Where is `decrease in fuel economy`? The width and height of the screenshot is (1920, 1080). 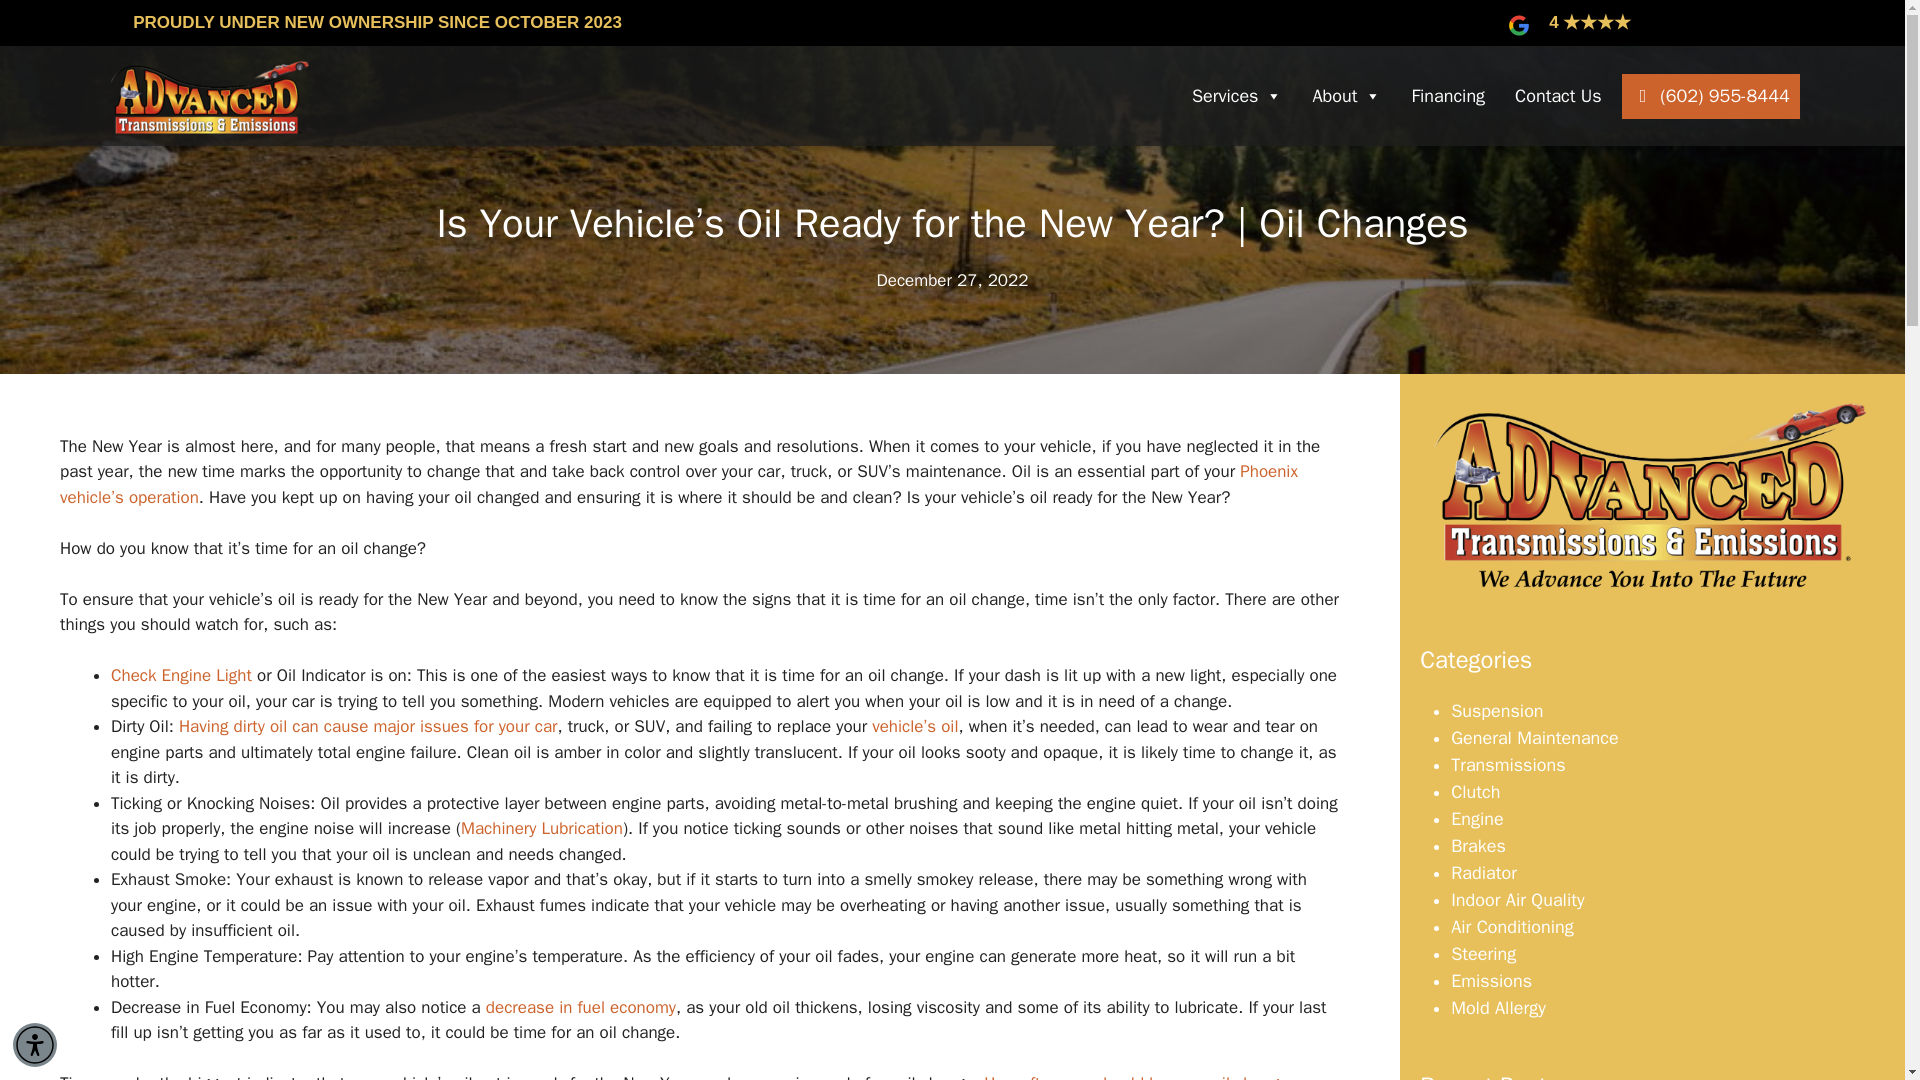
decrease in fuel economy is located at coordinates (580, 1006).